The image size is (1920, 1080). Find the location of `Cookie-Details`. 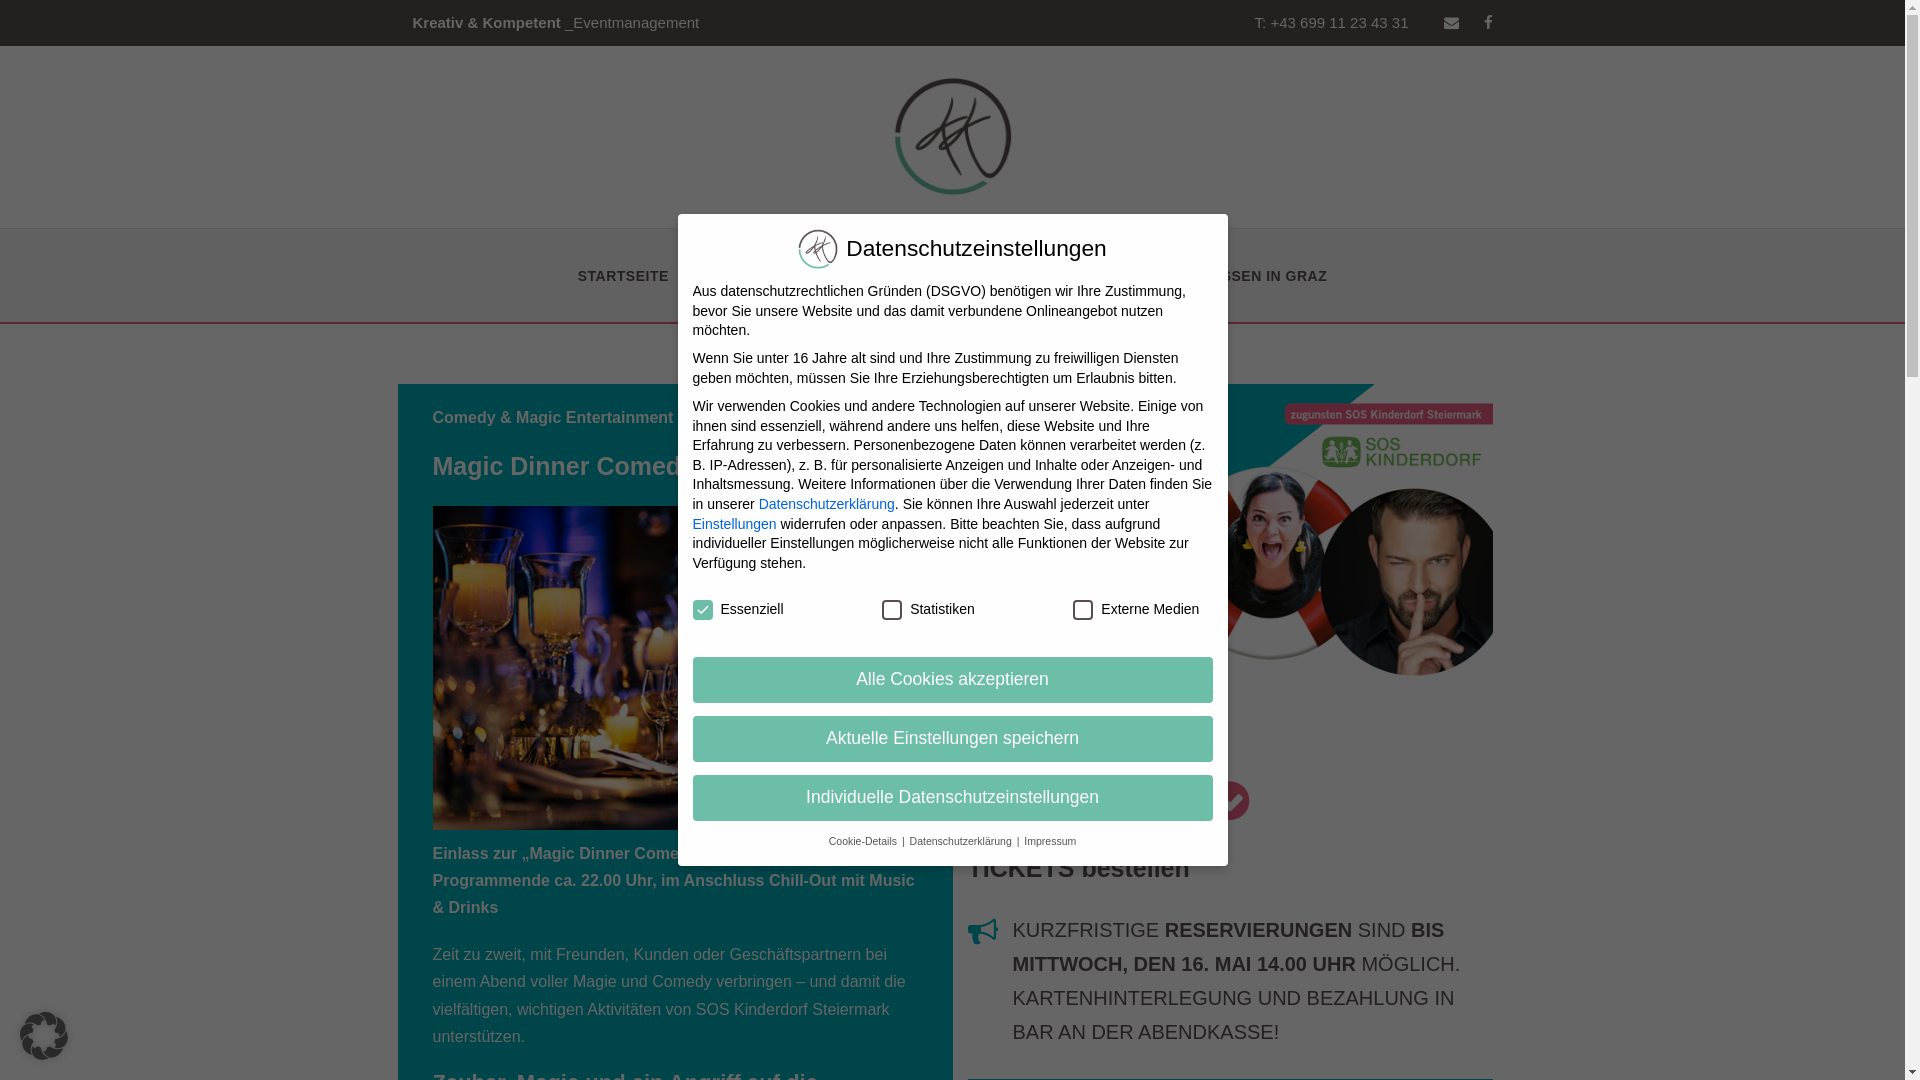

Cookie-Details is located at coordinates (864, 841).